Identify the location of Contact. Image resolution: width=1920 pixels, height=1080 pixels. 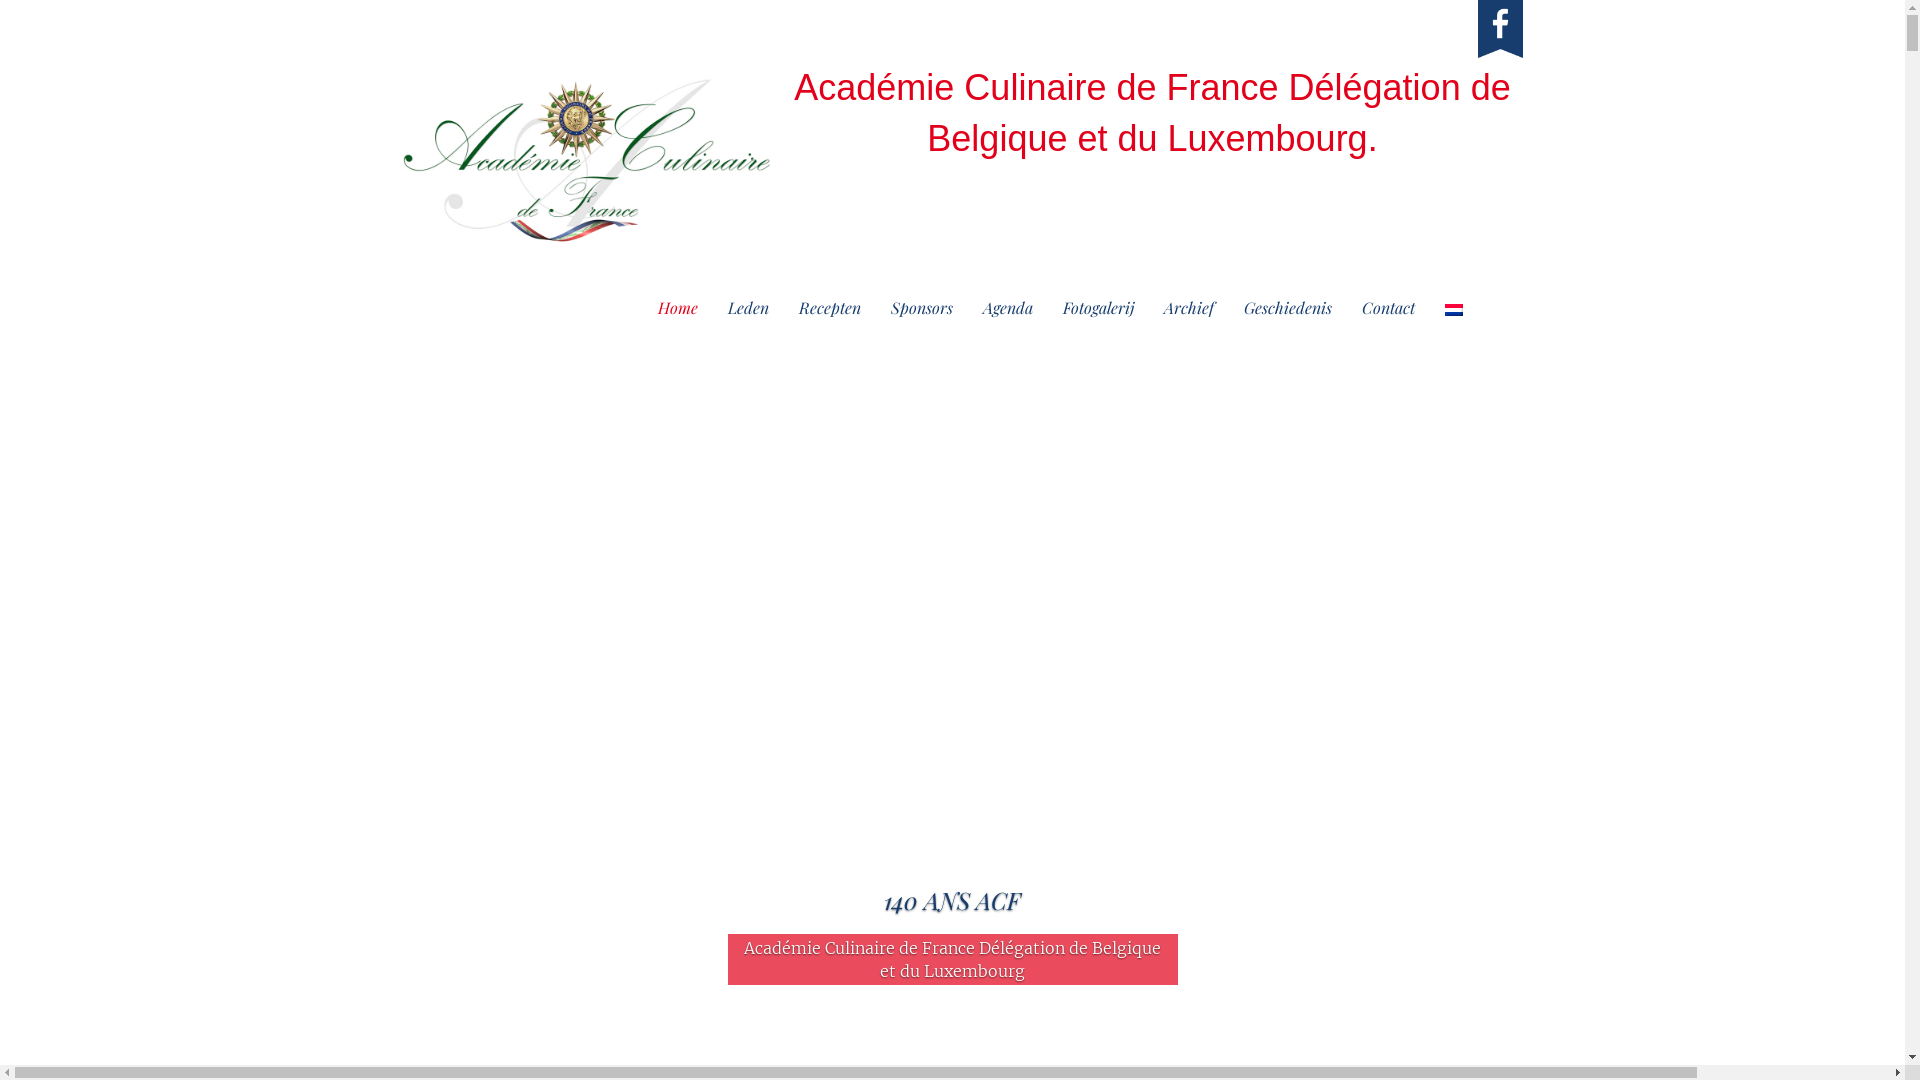
(1388, 308).